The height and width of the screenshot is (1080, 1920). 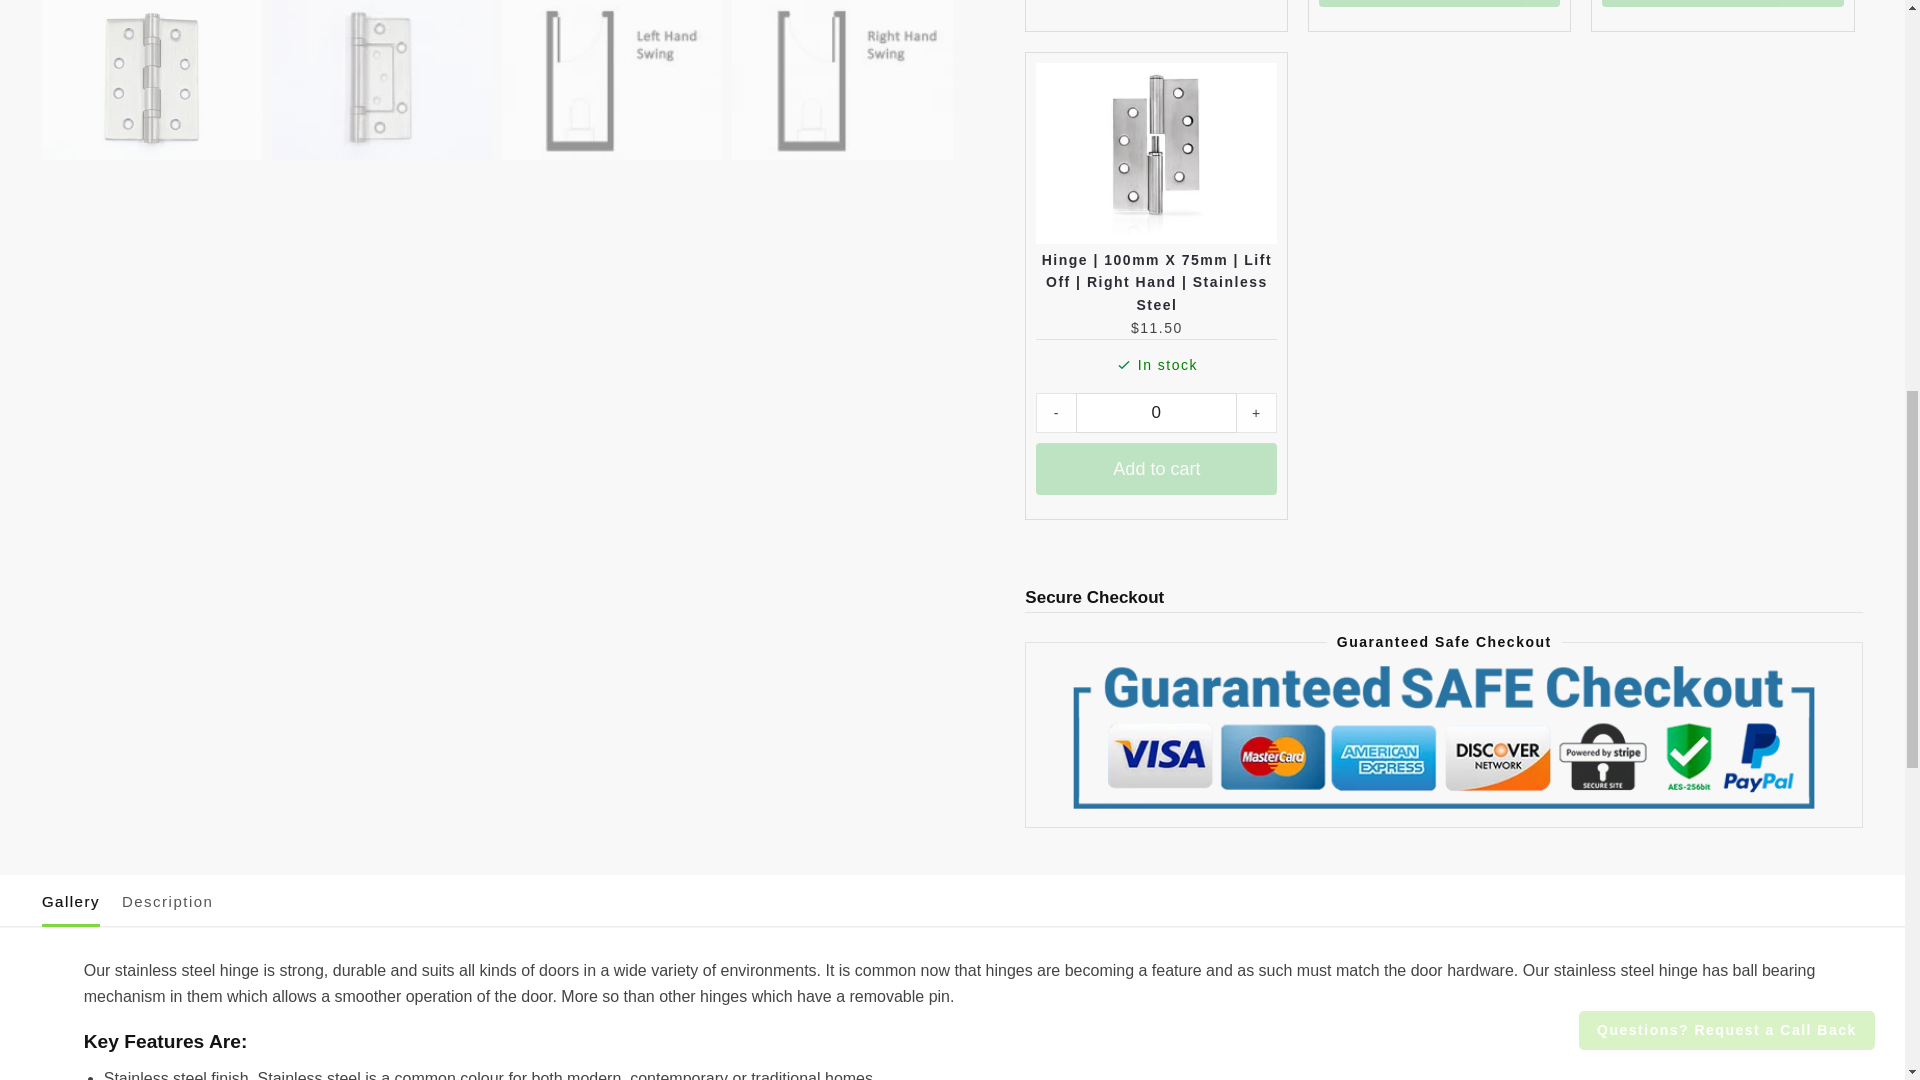 I want to click on left-hand-swing-image, so click(x=611, y=80).